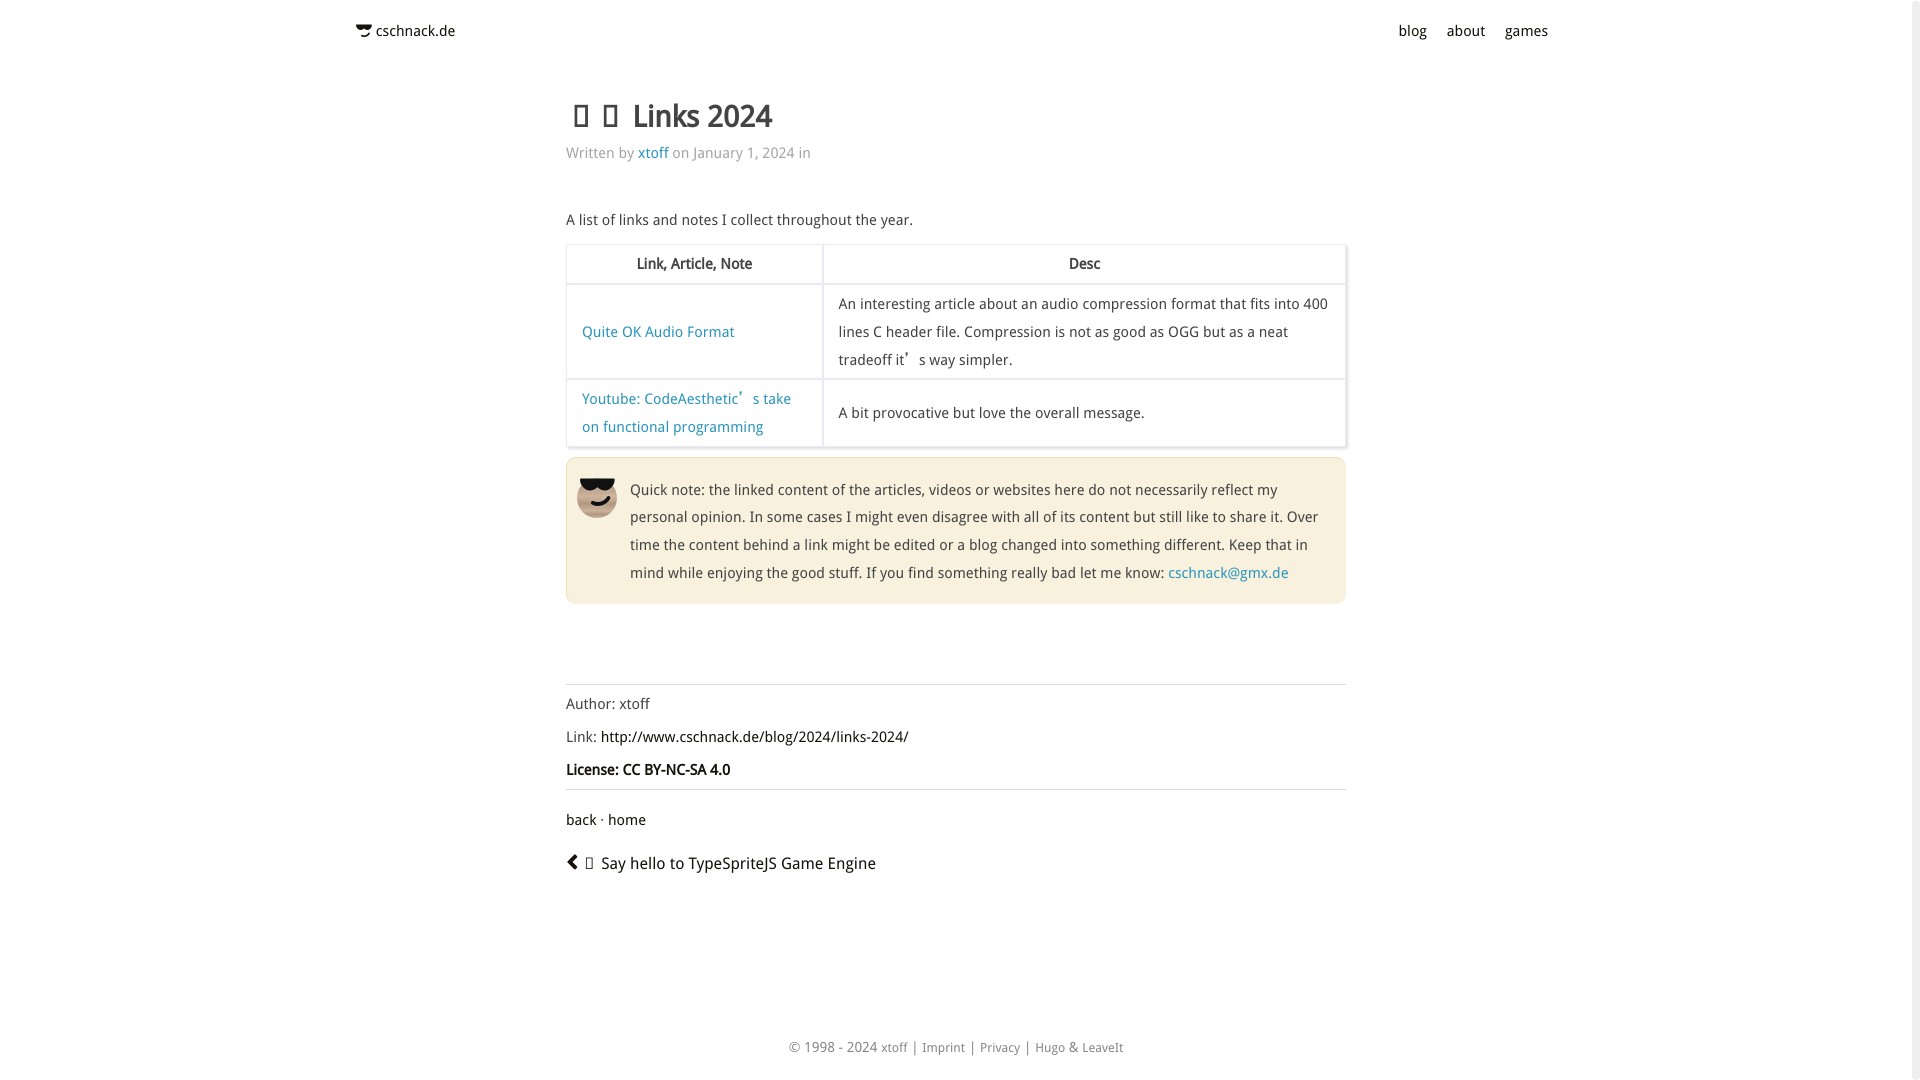 This screenshot has height=1080, width=1920. What do you see at coordinates (1466, 30) in the screenshot?
I see `about` at bounding box center [1466, 30].